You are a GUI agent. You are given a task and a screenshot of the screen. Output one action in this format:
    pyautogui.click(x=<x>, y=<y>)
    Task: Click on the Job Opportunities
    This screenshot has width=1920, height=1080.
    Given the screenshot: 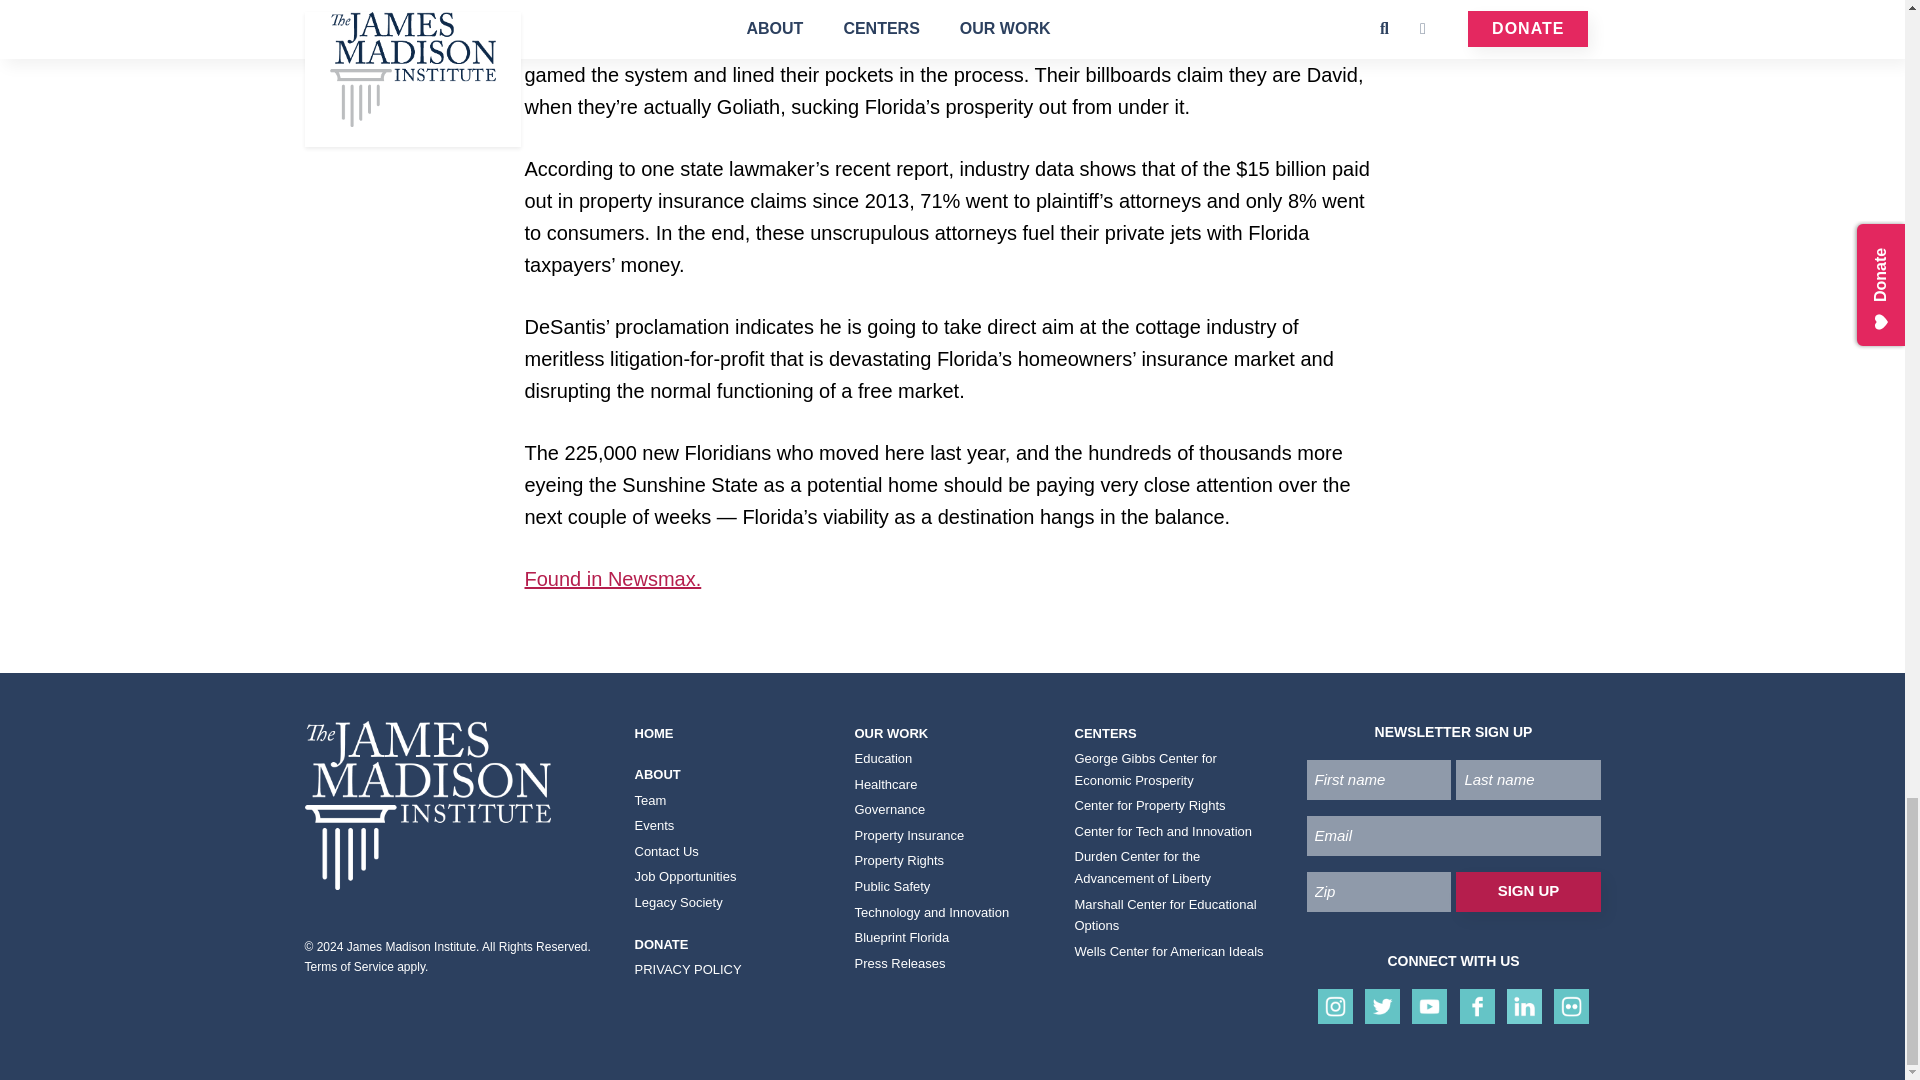 What is the action you would take?
    pyautogui.click(x=731, y=876)
    